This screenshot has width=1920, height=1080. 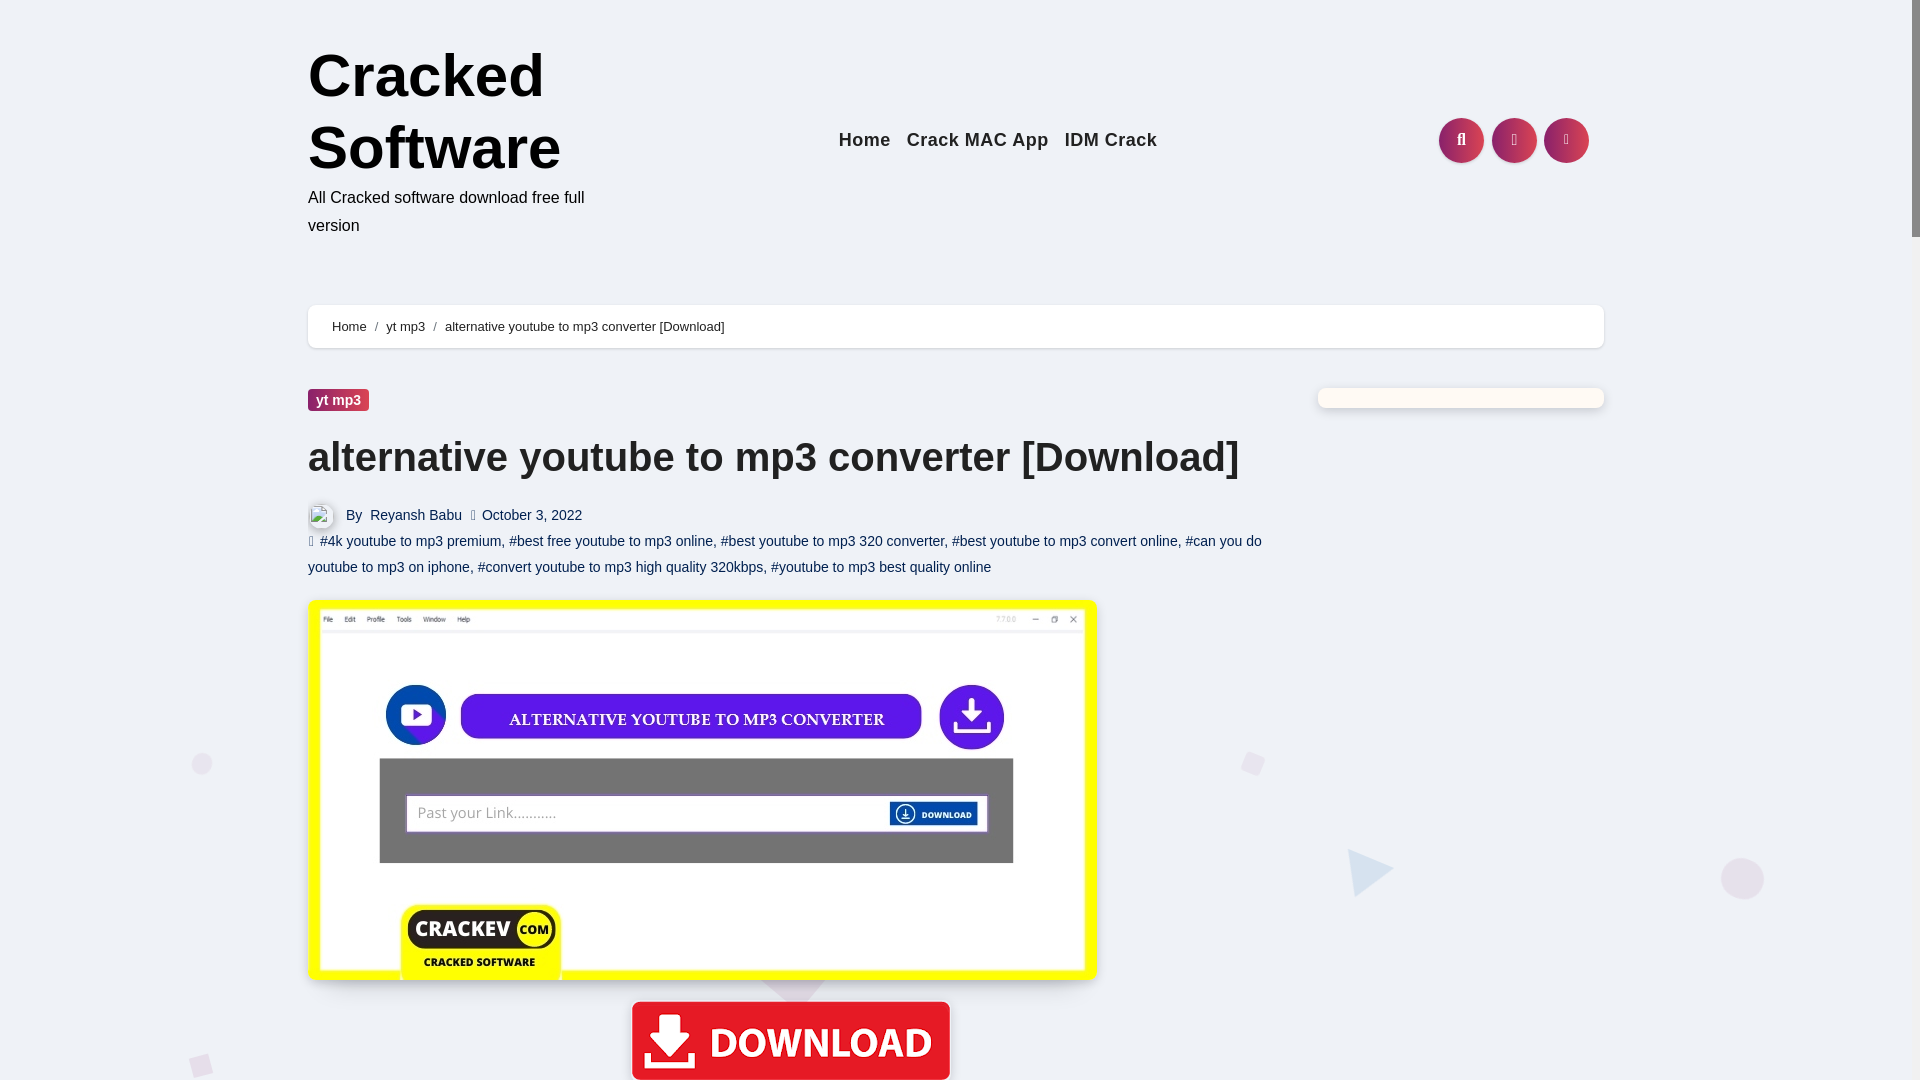 I want to click on Reyansh Babu, so click(x=416, y=514).